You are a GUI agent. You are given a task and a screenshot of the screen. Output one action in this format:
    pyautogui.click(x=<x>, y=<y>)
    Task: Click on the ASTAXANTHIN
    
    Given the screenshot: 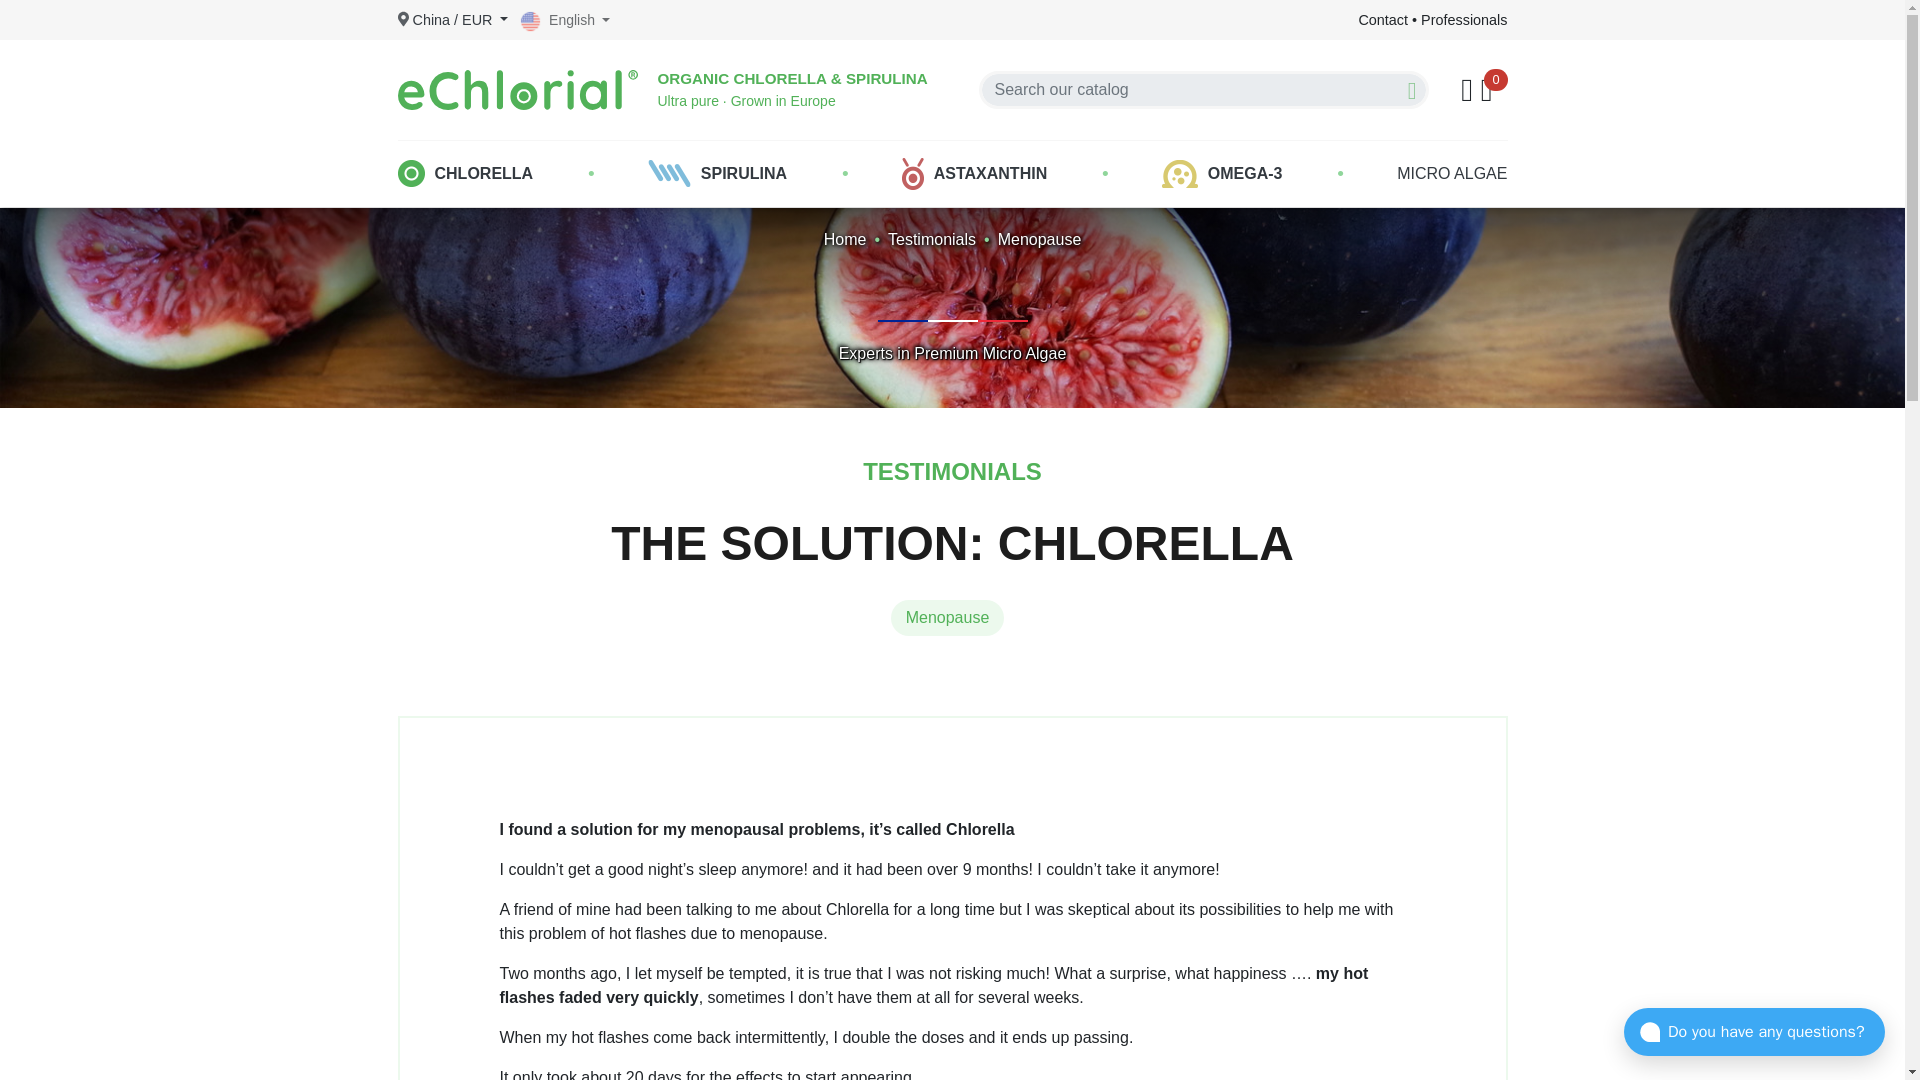 What is the action you would take?
    pyautogui.click(x=974, y=174)
    